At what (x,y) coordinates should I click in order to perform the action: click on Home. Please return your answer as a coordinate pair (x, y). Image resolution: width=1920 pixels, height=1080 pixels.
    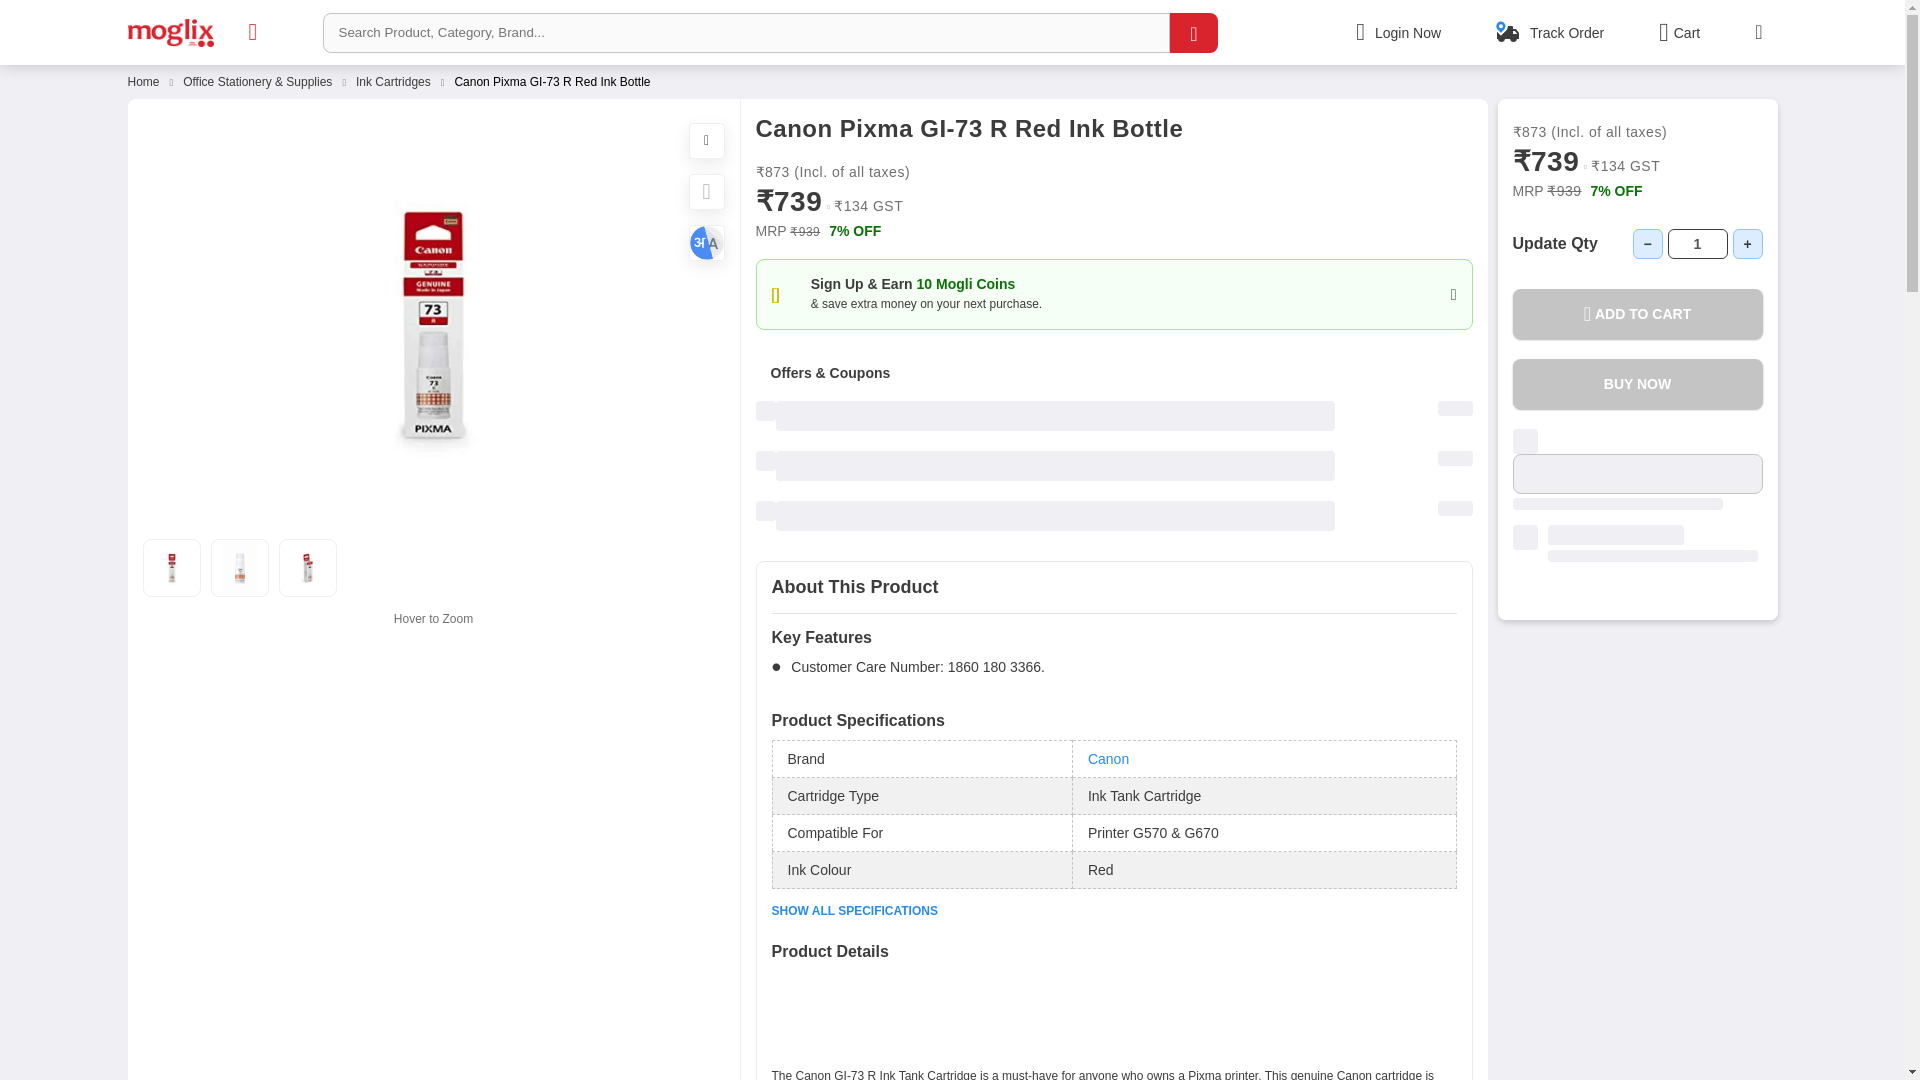
    Looking at the image, I should click on (144, 81).